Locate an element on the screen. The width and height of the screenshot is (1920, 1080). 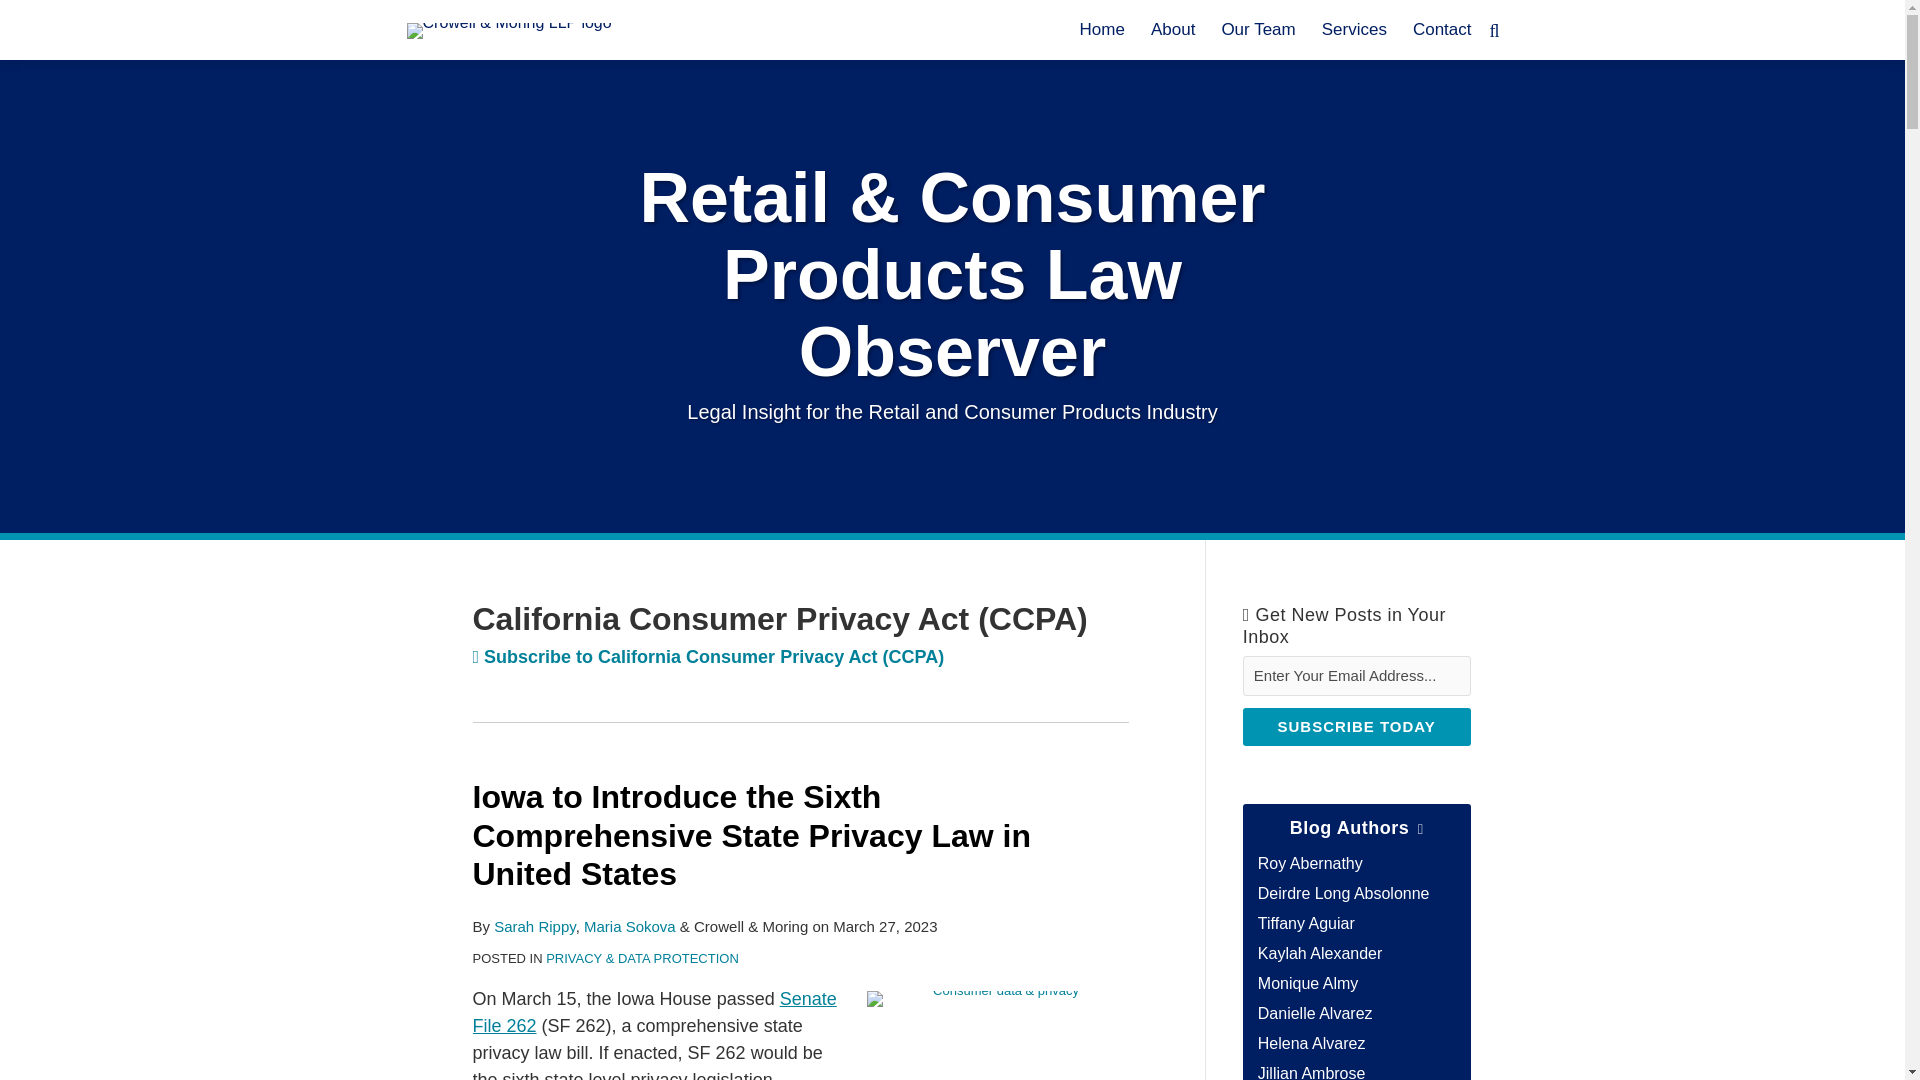
Senate File 262 is located at coordinates (654, 1012).